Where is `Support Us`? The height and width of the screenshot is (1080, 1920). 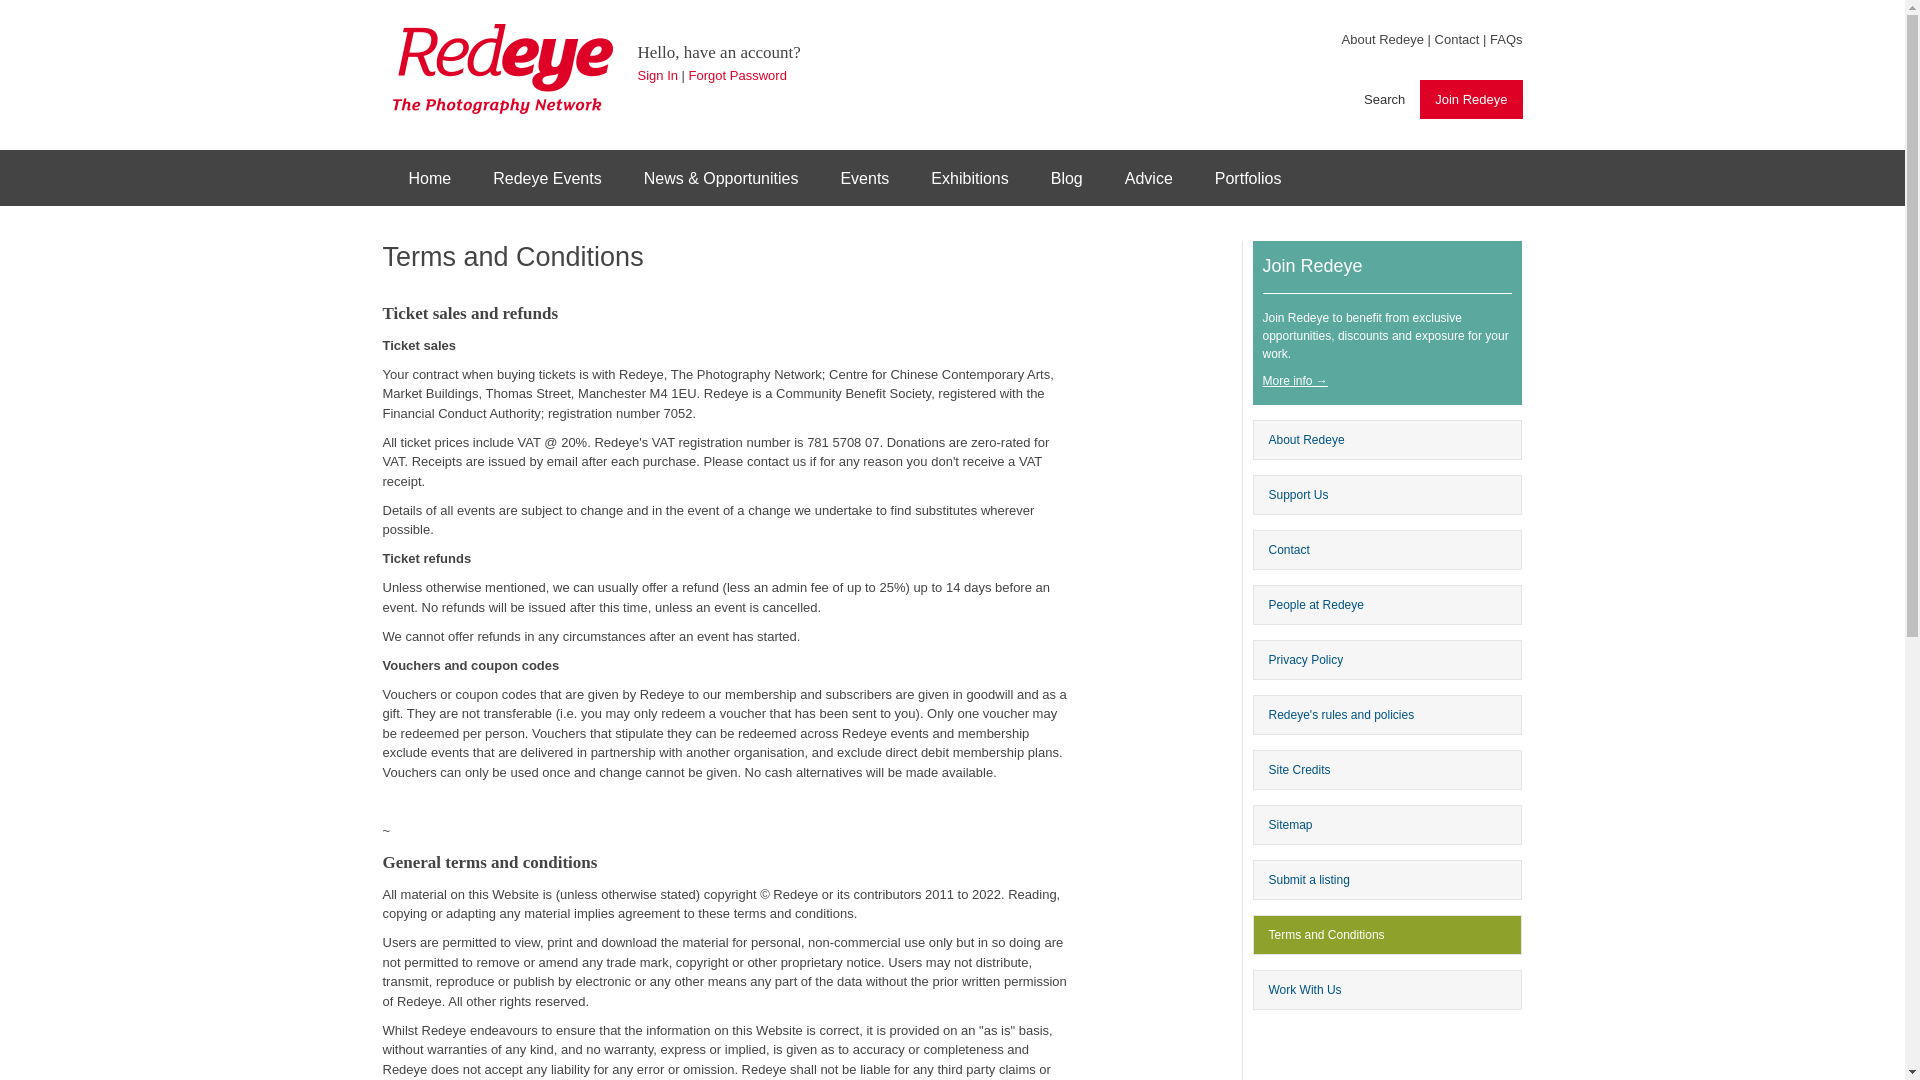
Support Us is located at coordinates (657, 76).